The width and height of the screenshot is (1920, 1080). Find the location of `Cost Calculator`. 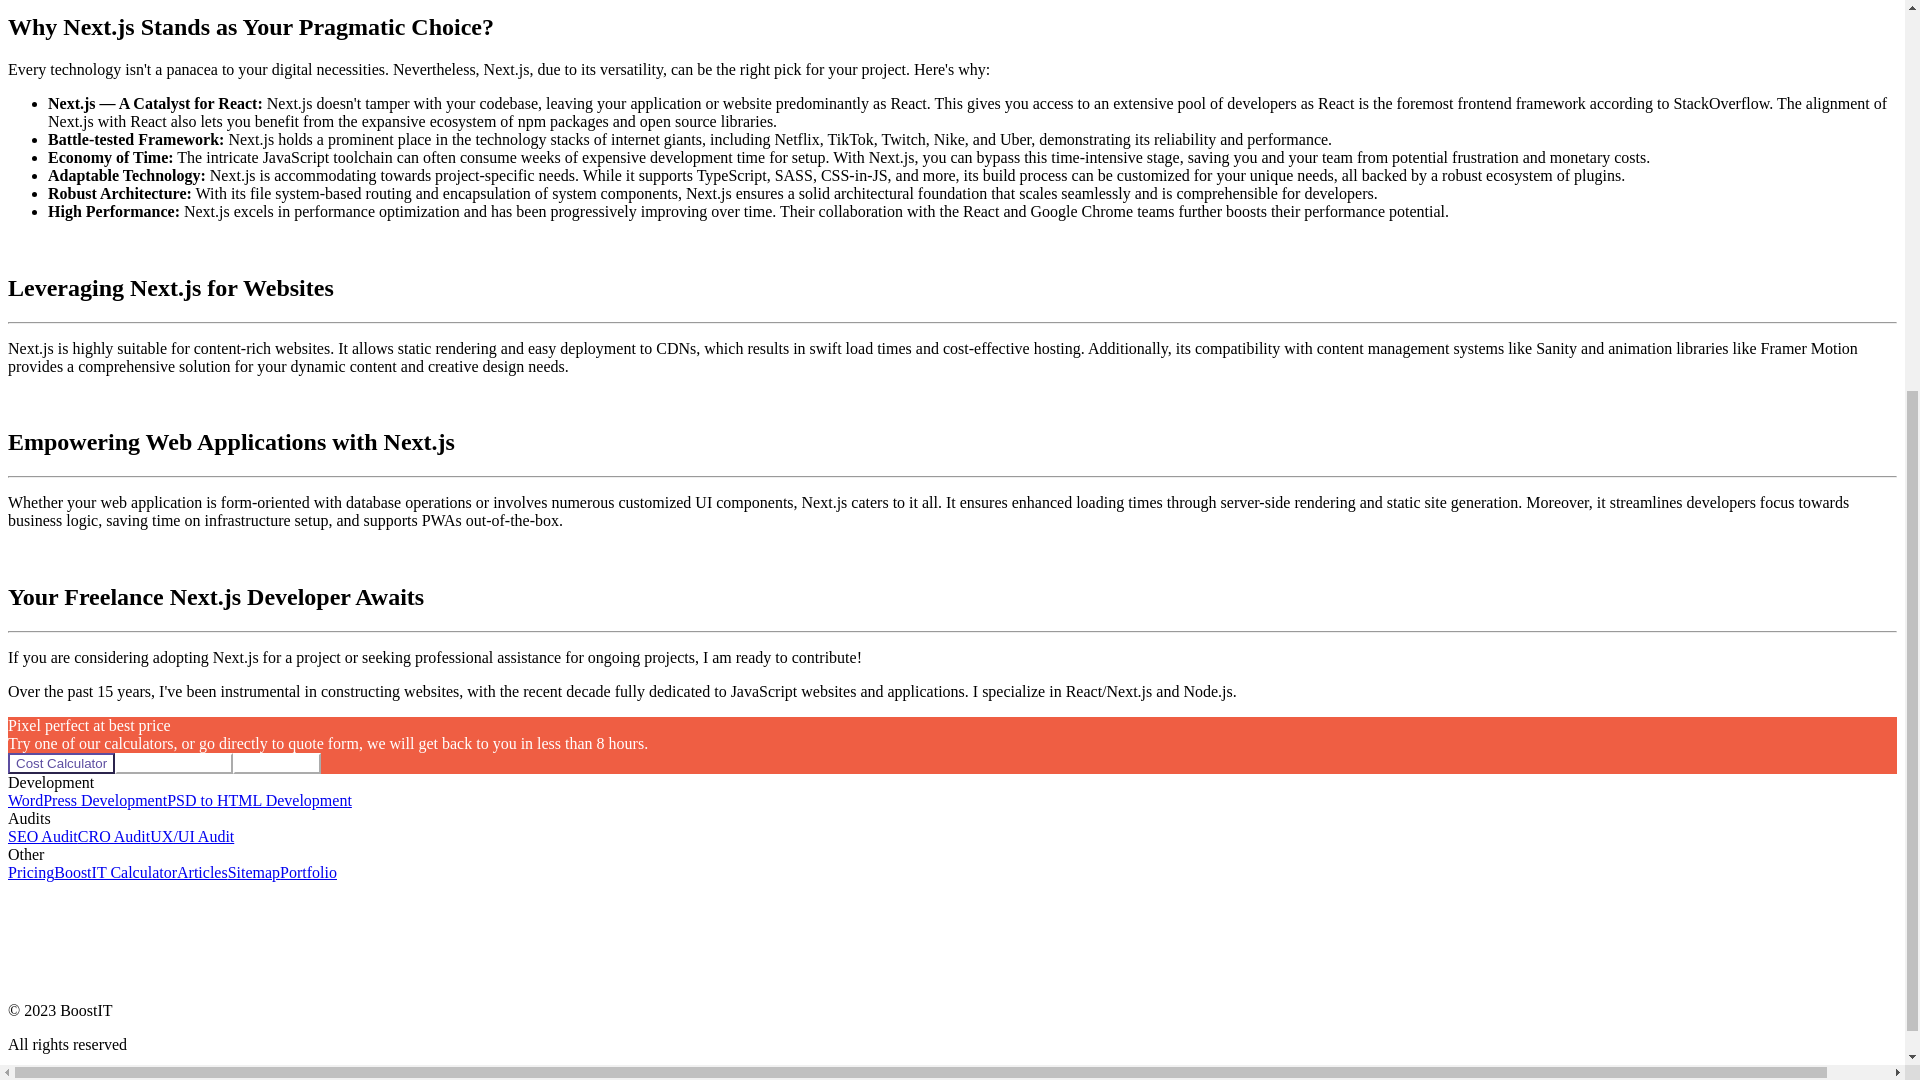

Cost Calculator is located at coordinates (61, 762).